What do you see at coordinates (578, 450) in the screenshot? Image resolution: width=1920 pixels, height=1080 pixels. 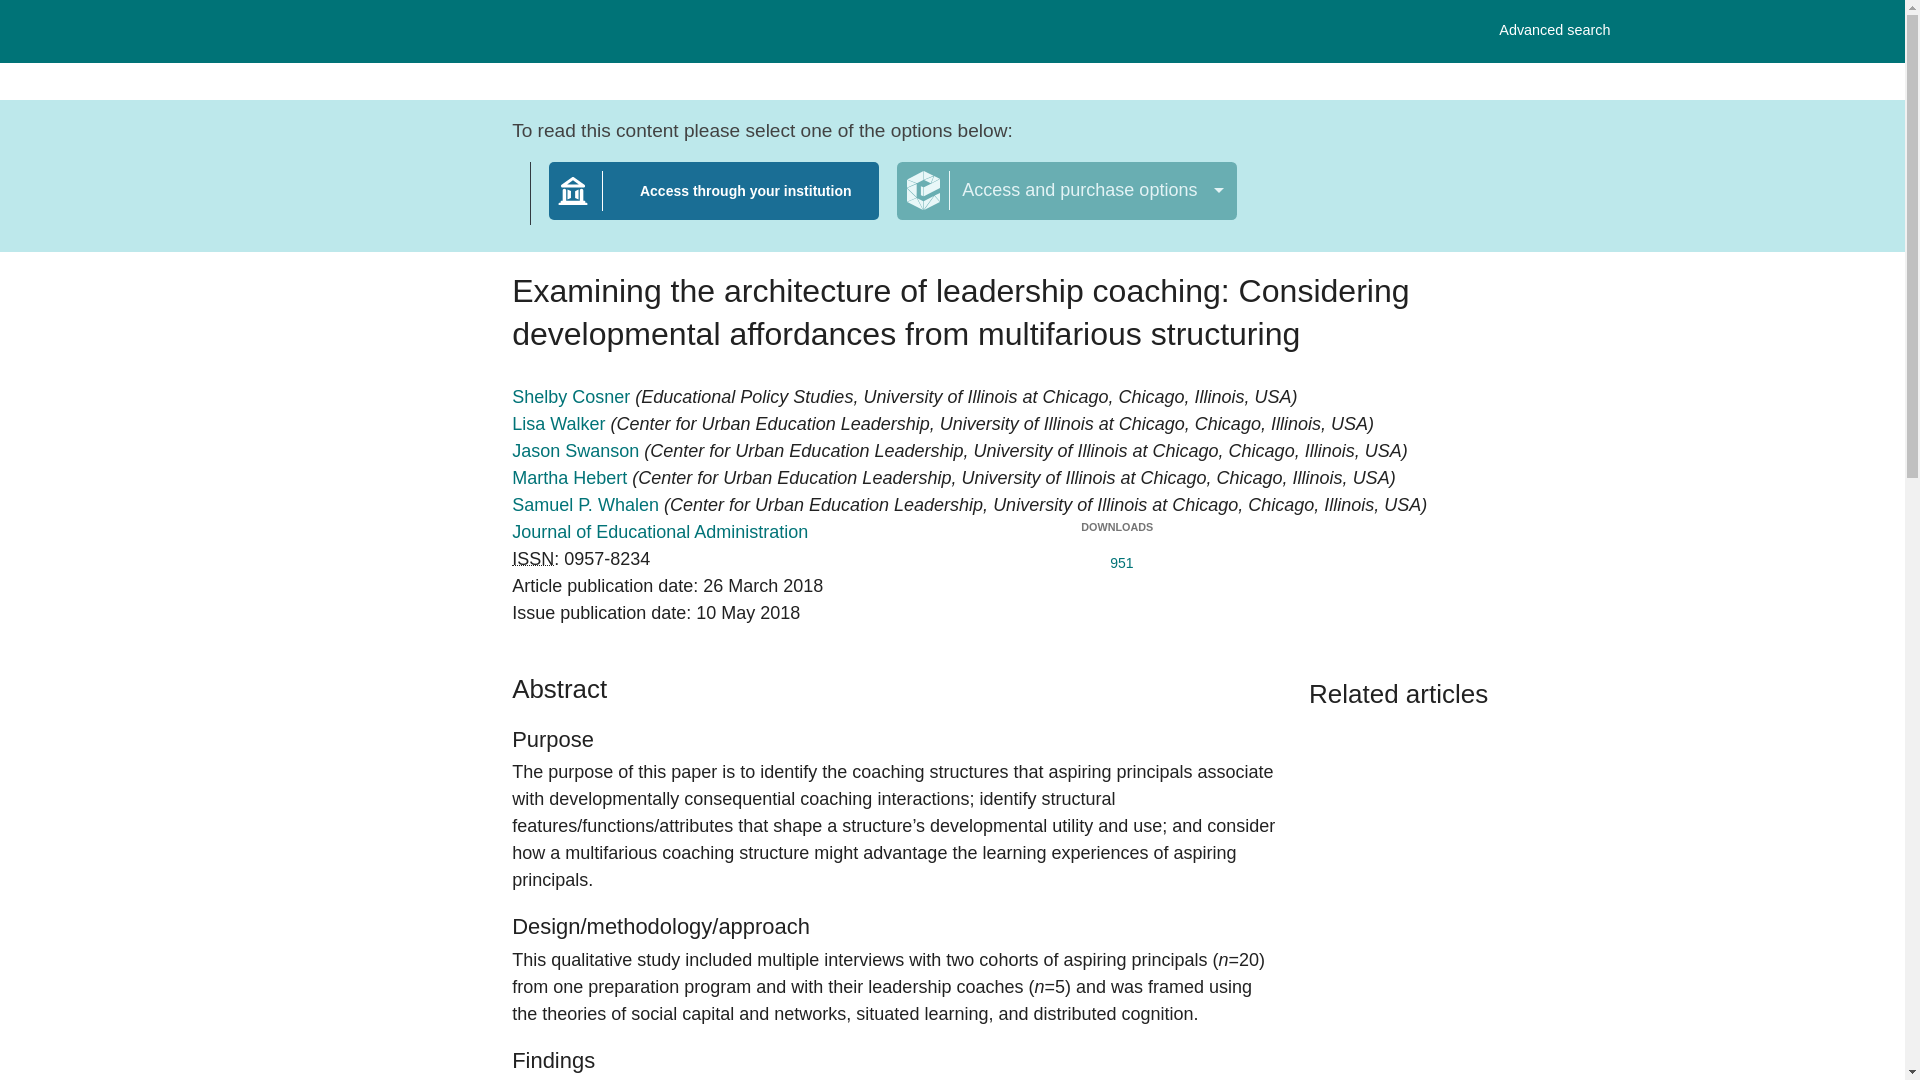 I see `Jason Swanson` at bounding box center [578, 450].